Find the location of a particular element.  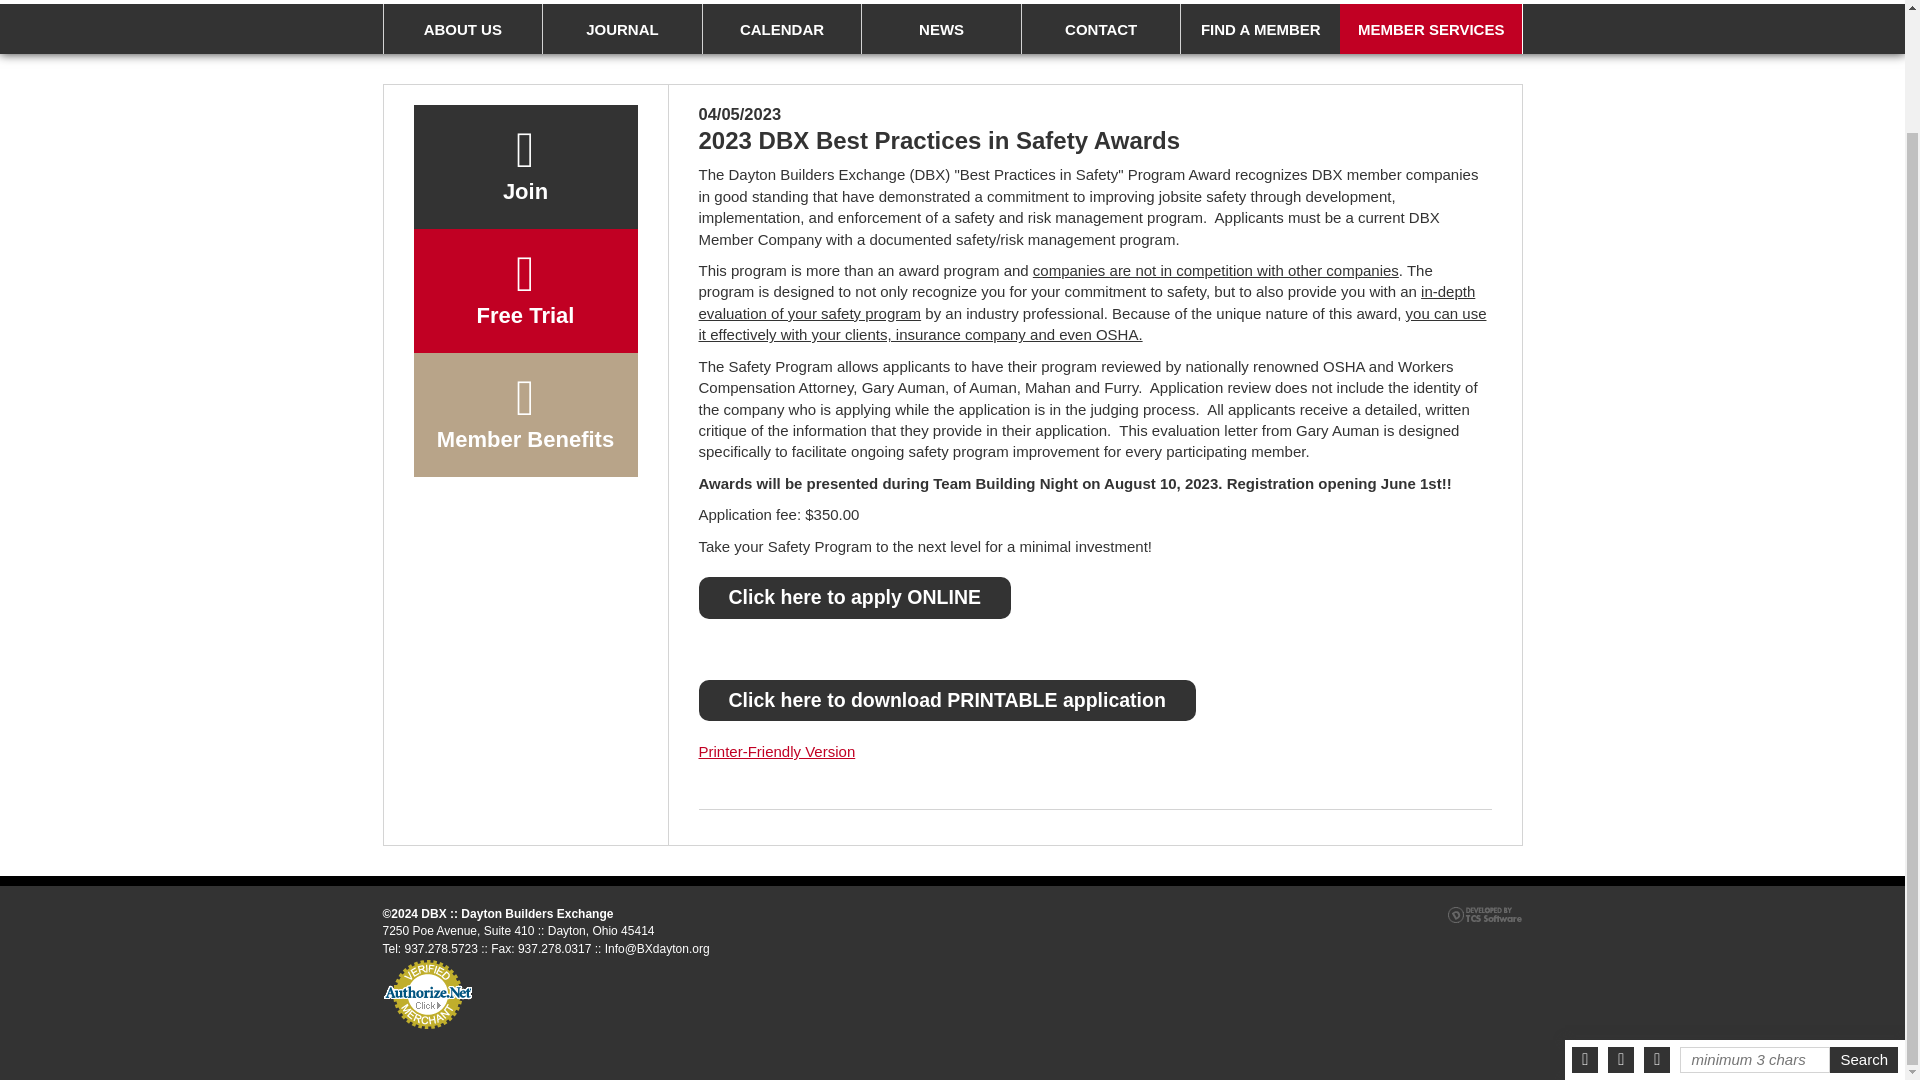

Search is located at coordinates (1864, 923).